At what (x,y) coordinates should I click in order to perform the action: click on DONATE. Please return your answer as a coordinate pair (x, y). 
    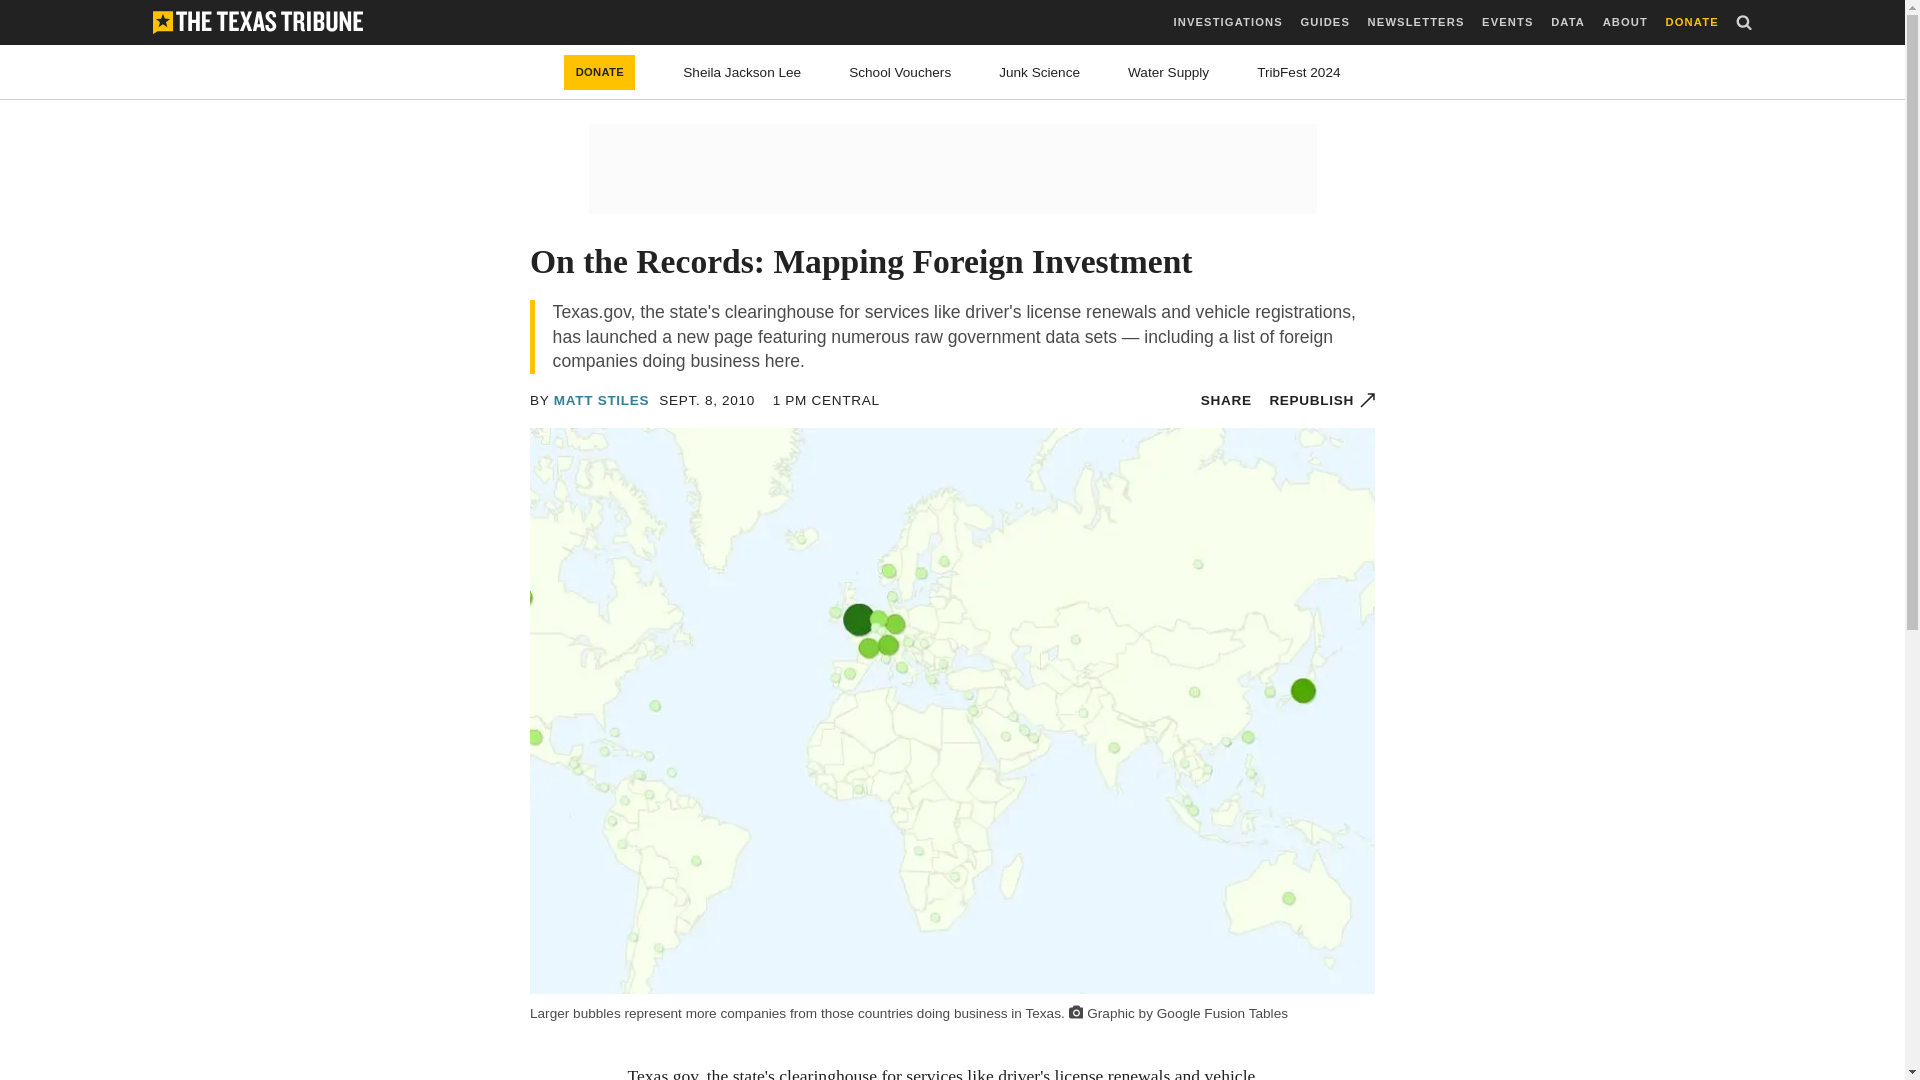
    Looking at the image, I should click on (1692, 22).